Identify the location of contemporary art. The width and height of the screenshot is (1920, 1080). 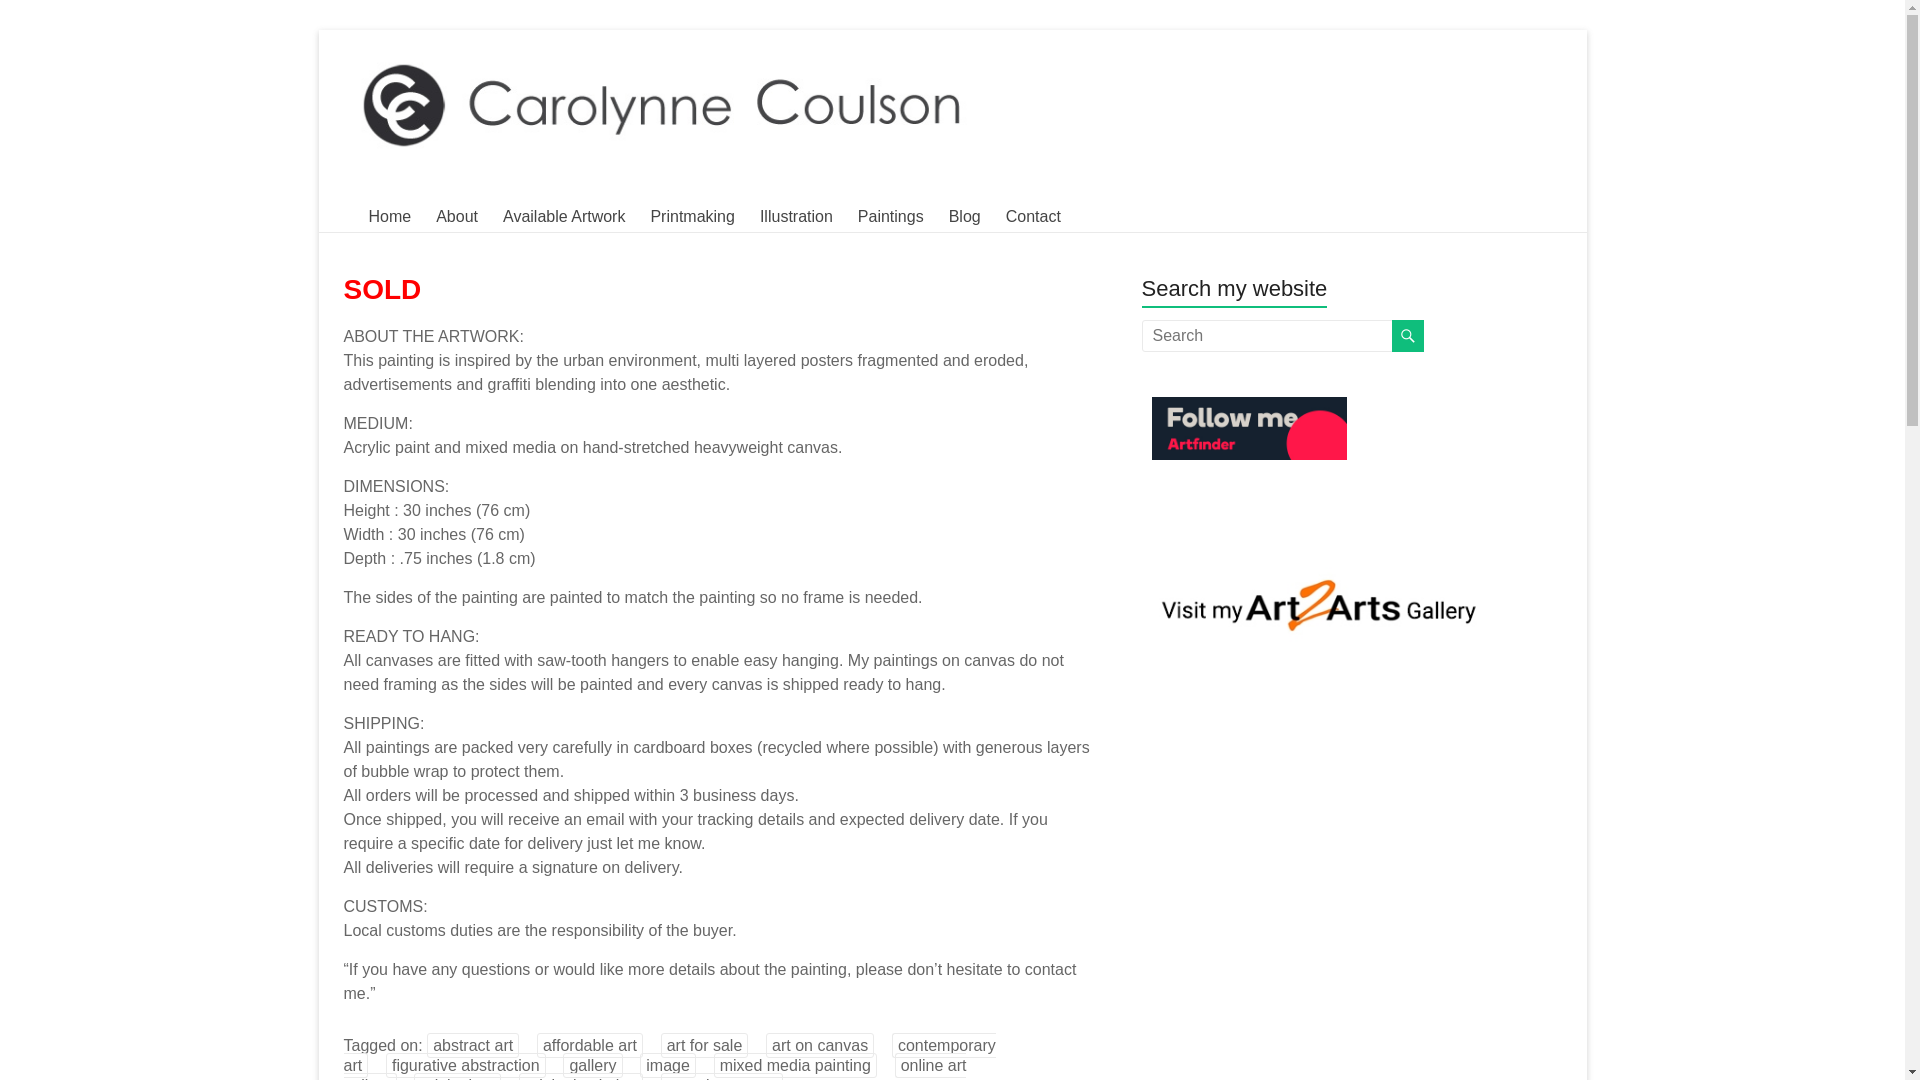
(670, 1054).